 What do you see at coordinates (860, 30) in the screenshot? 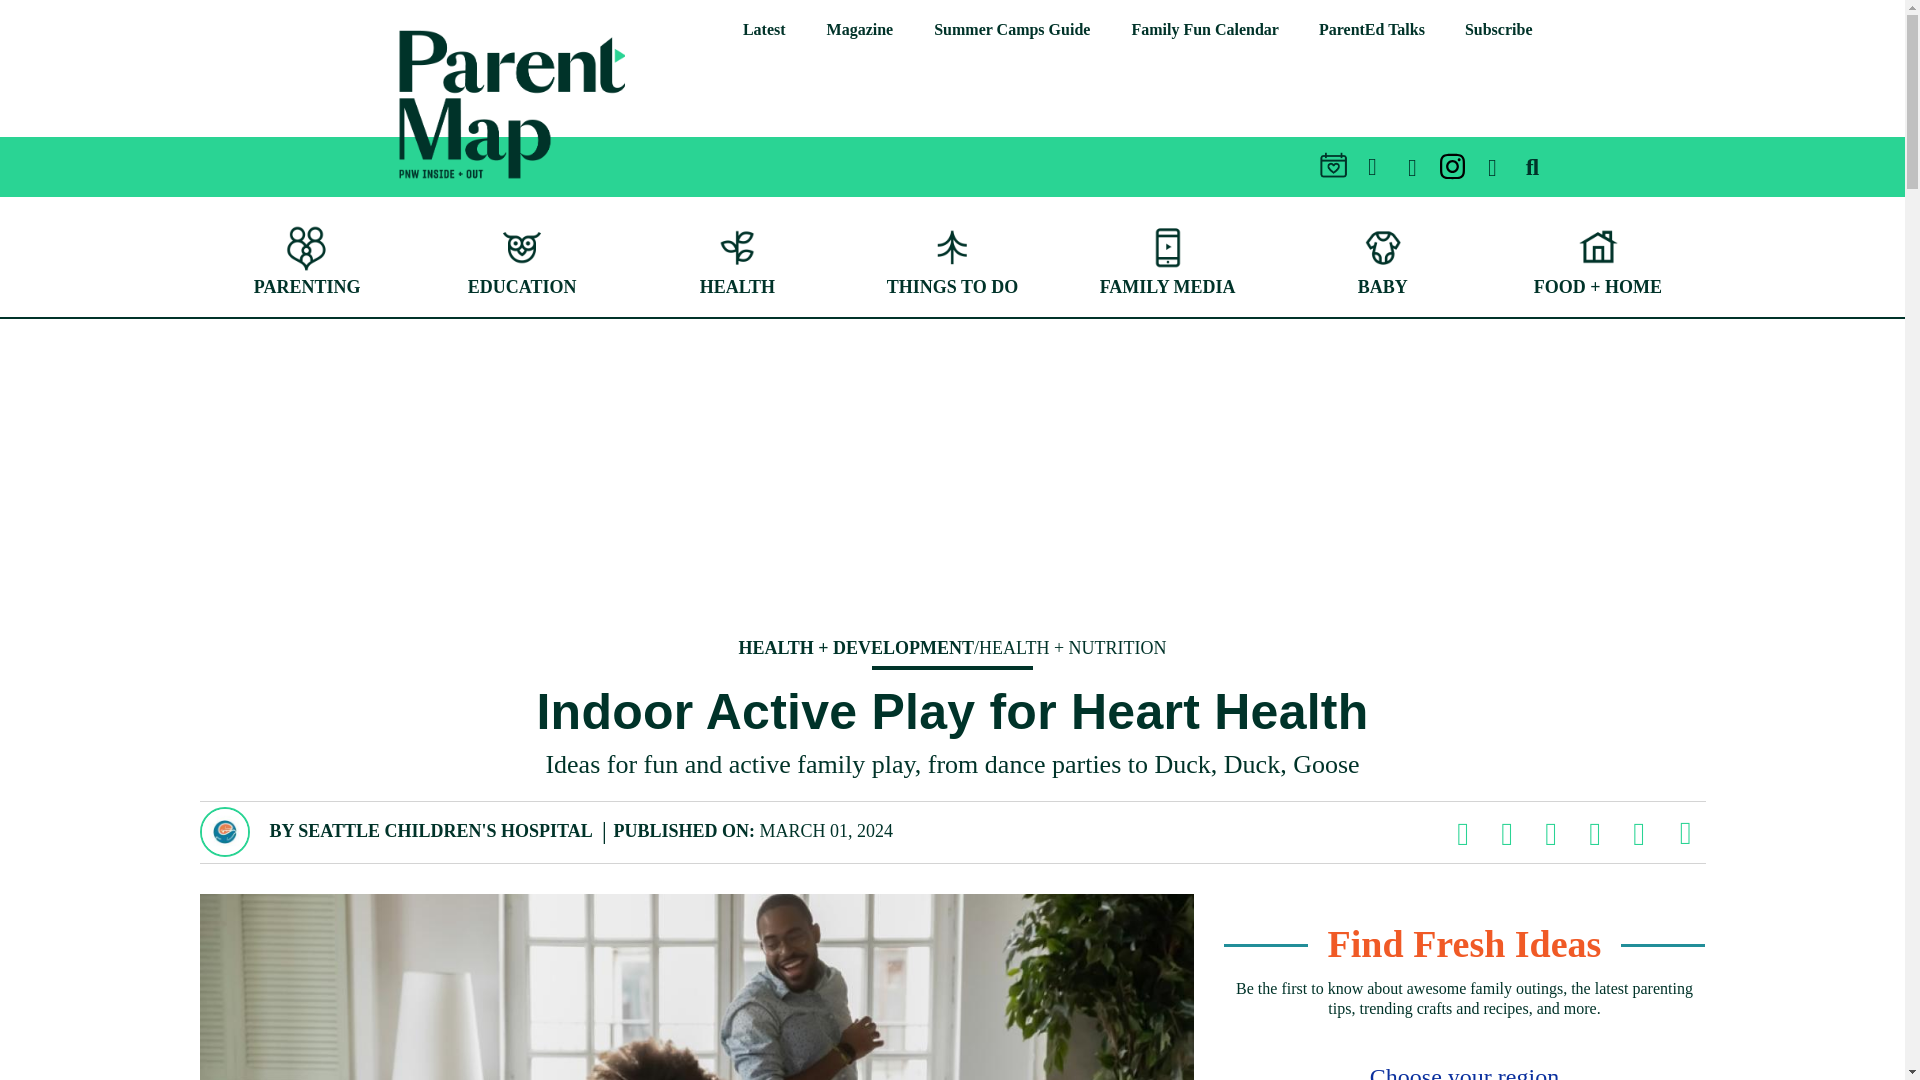
I see `Magazine` at bounding box center [860, 30].